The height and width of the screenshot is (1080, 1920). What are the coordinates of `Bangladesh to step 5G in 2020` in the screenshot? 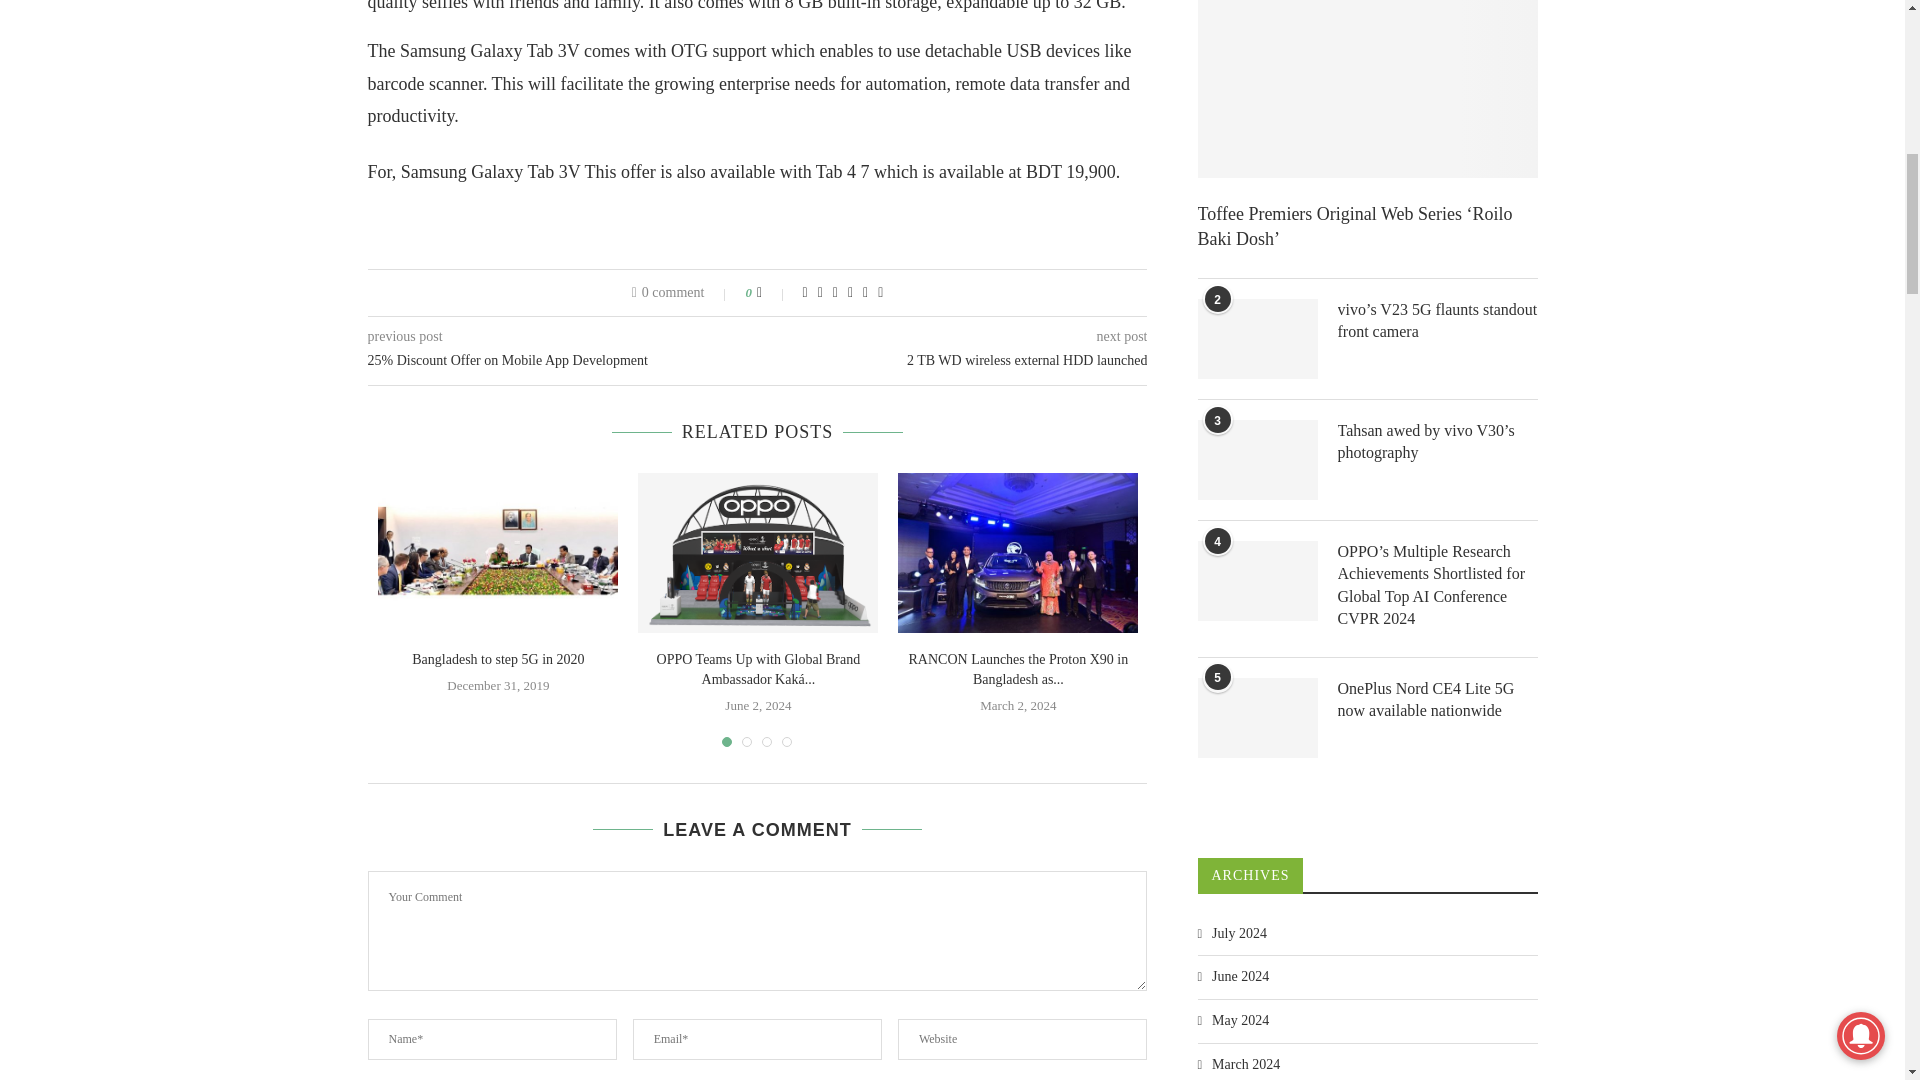 It's located at (498, 552).